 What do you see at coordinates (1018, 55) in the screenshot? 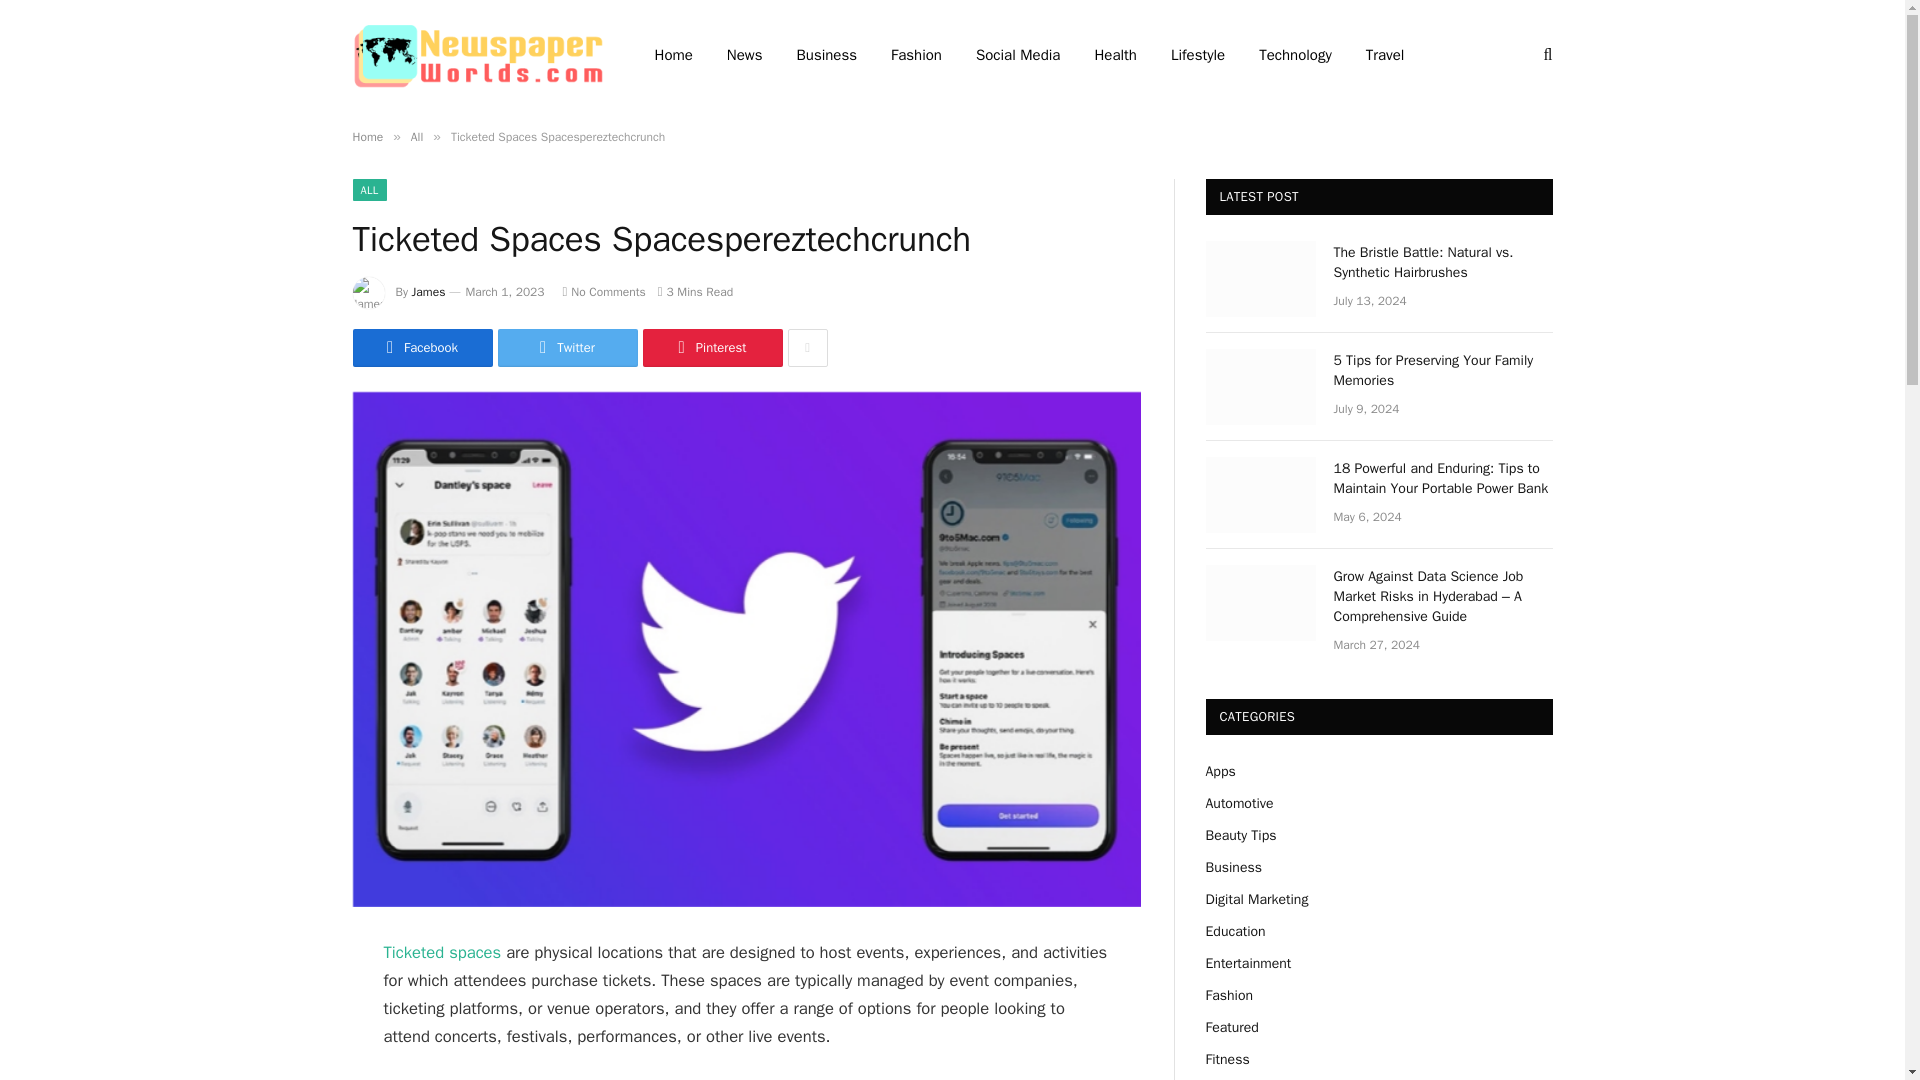
I see `Social Media` at bounding box center [1018, 55].